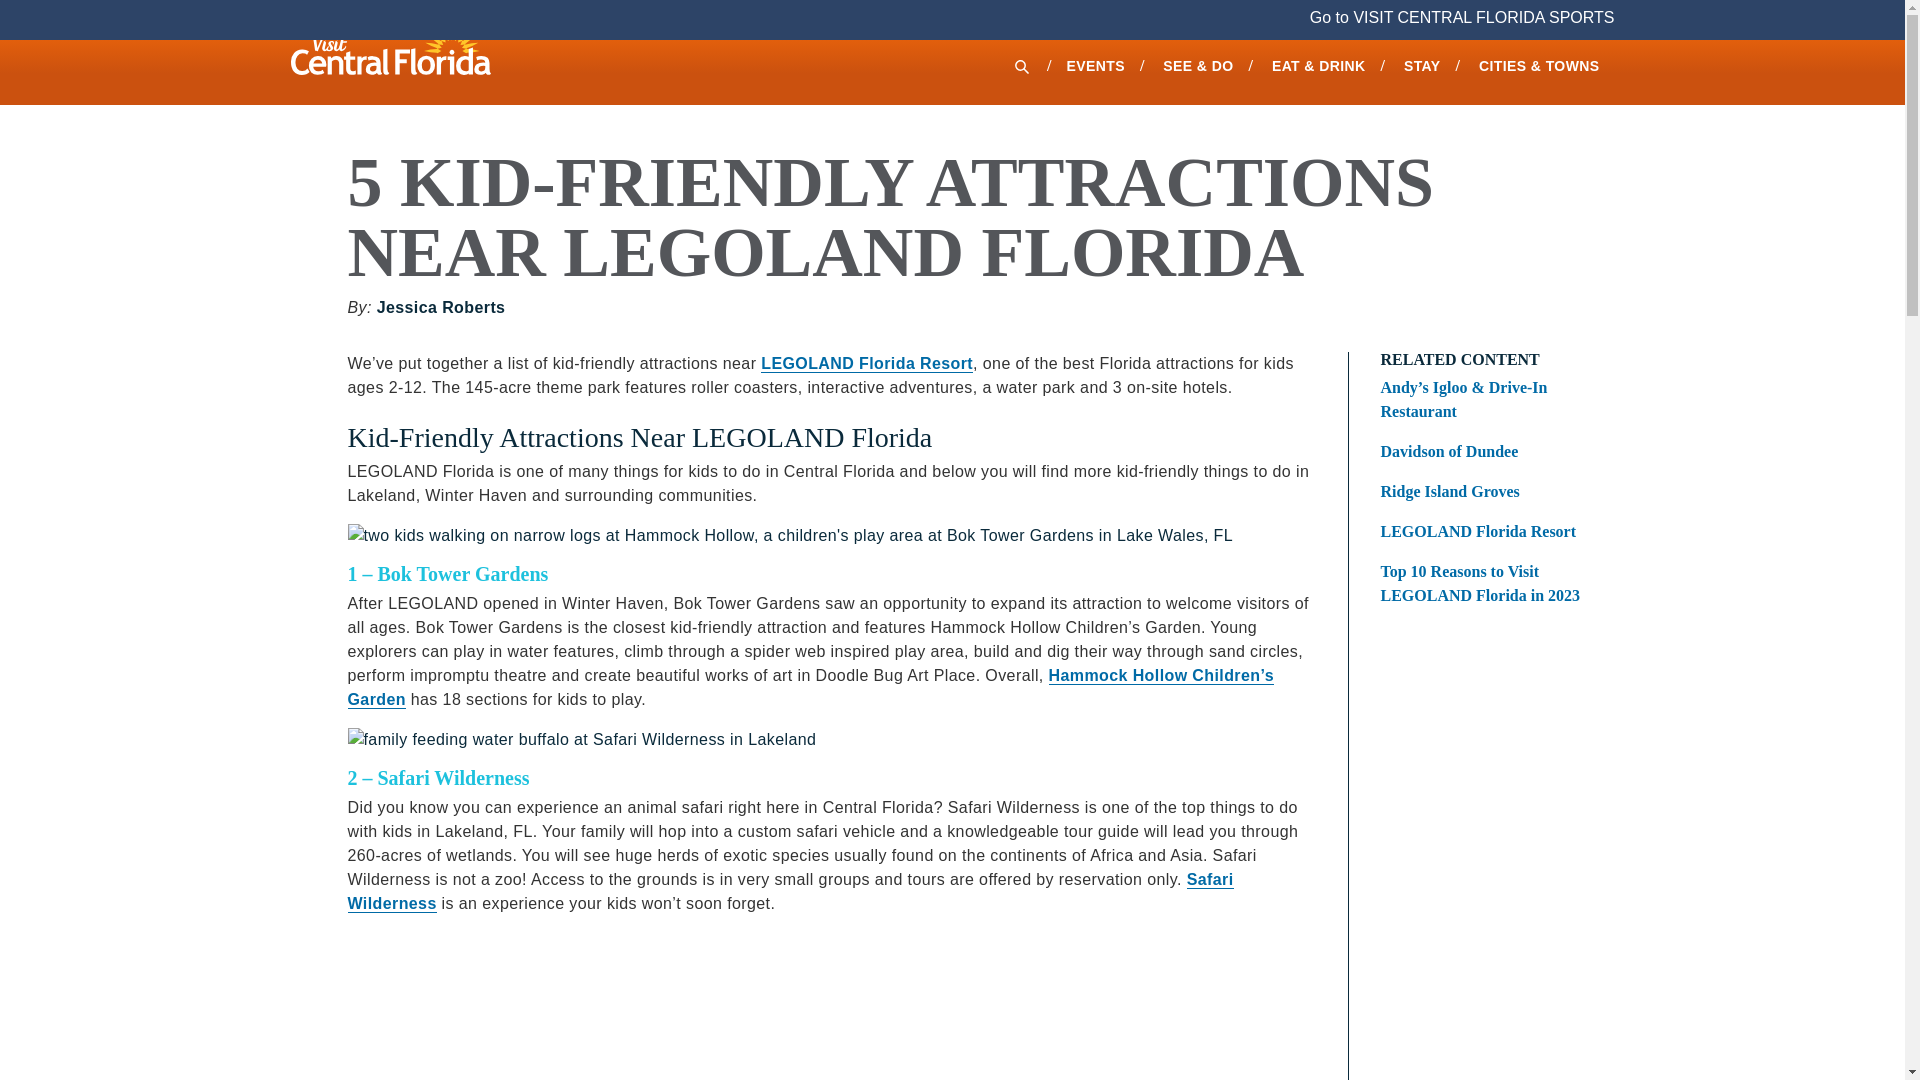  I want to click on LEGOLAND Florida Resort, so click(866, 364).